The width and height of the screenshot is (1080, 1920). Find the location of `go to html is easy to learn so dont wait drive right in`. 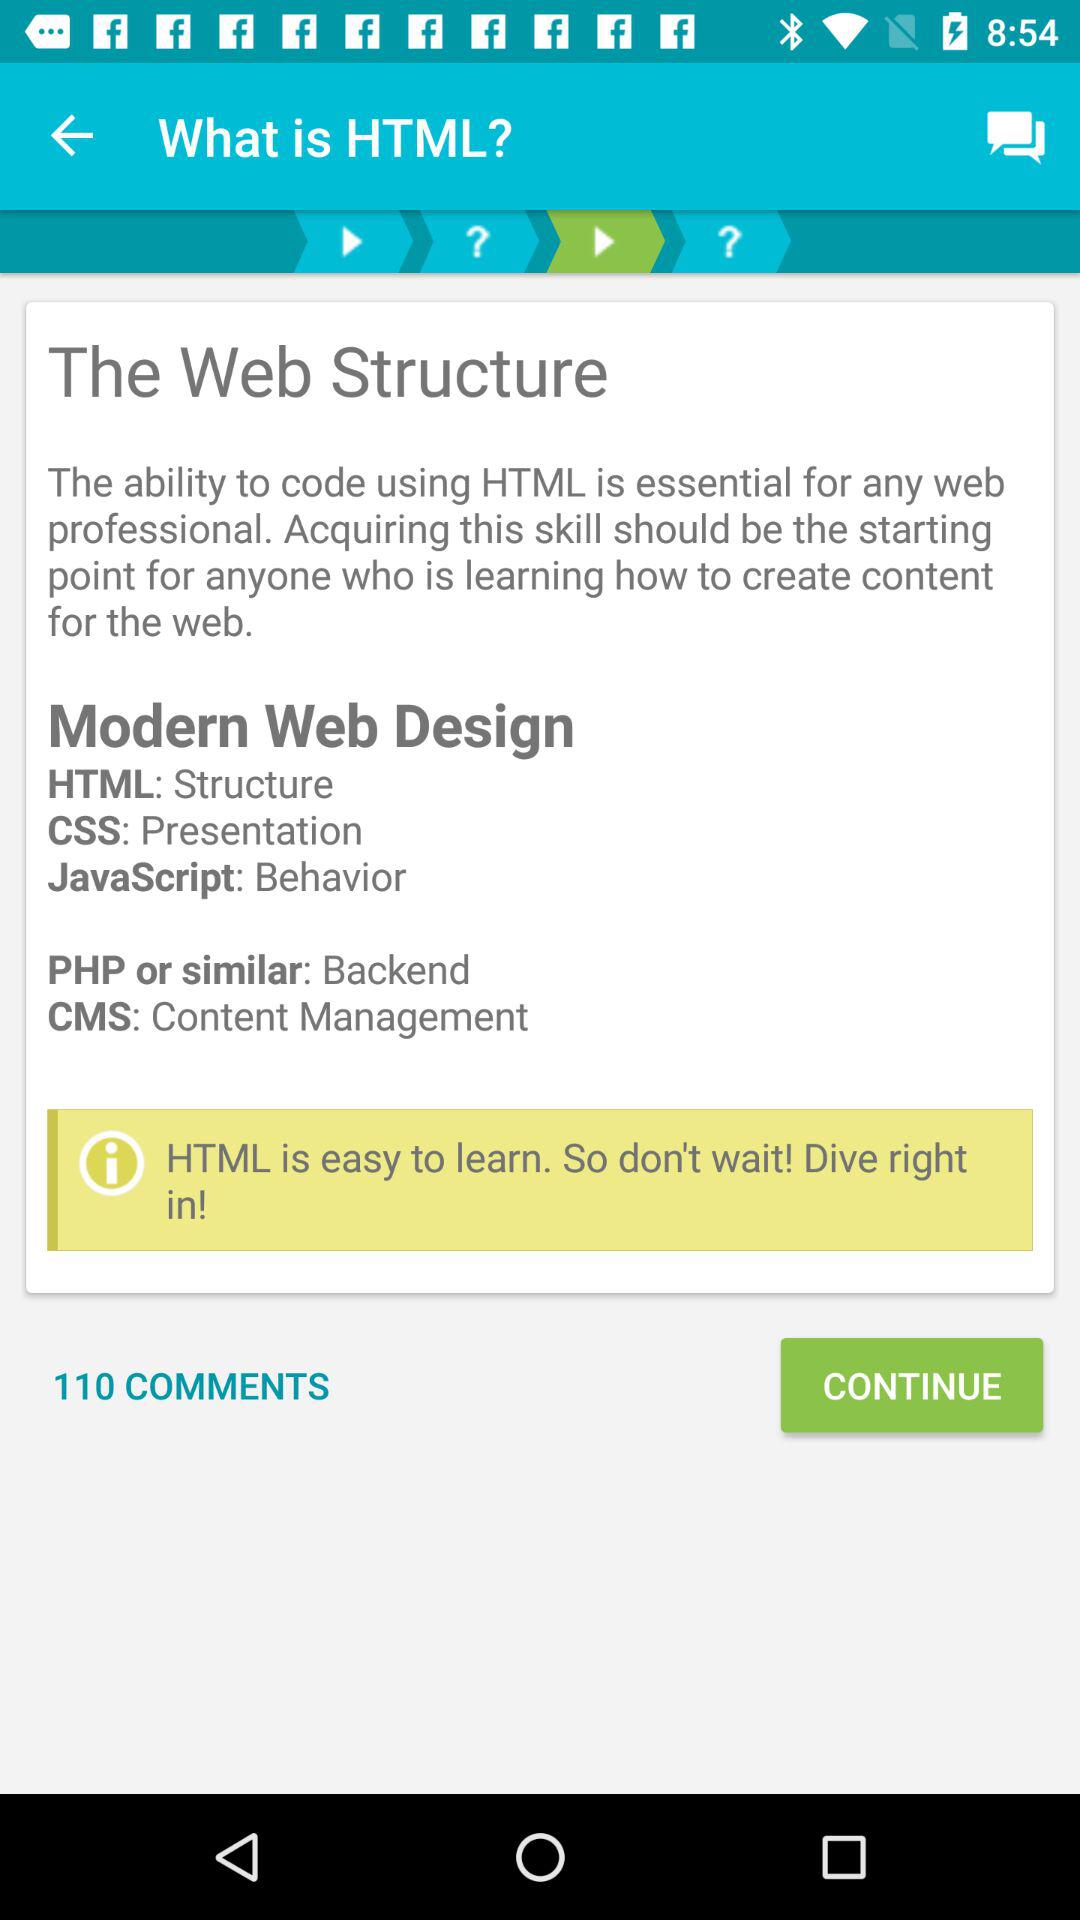

go to html is easy to learn so dont wait drive right in is located at coordinates (588, 1180).